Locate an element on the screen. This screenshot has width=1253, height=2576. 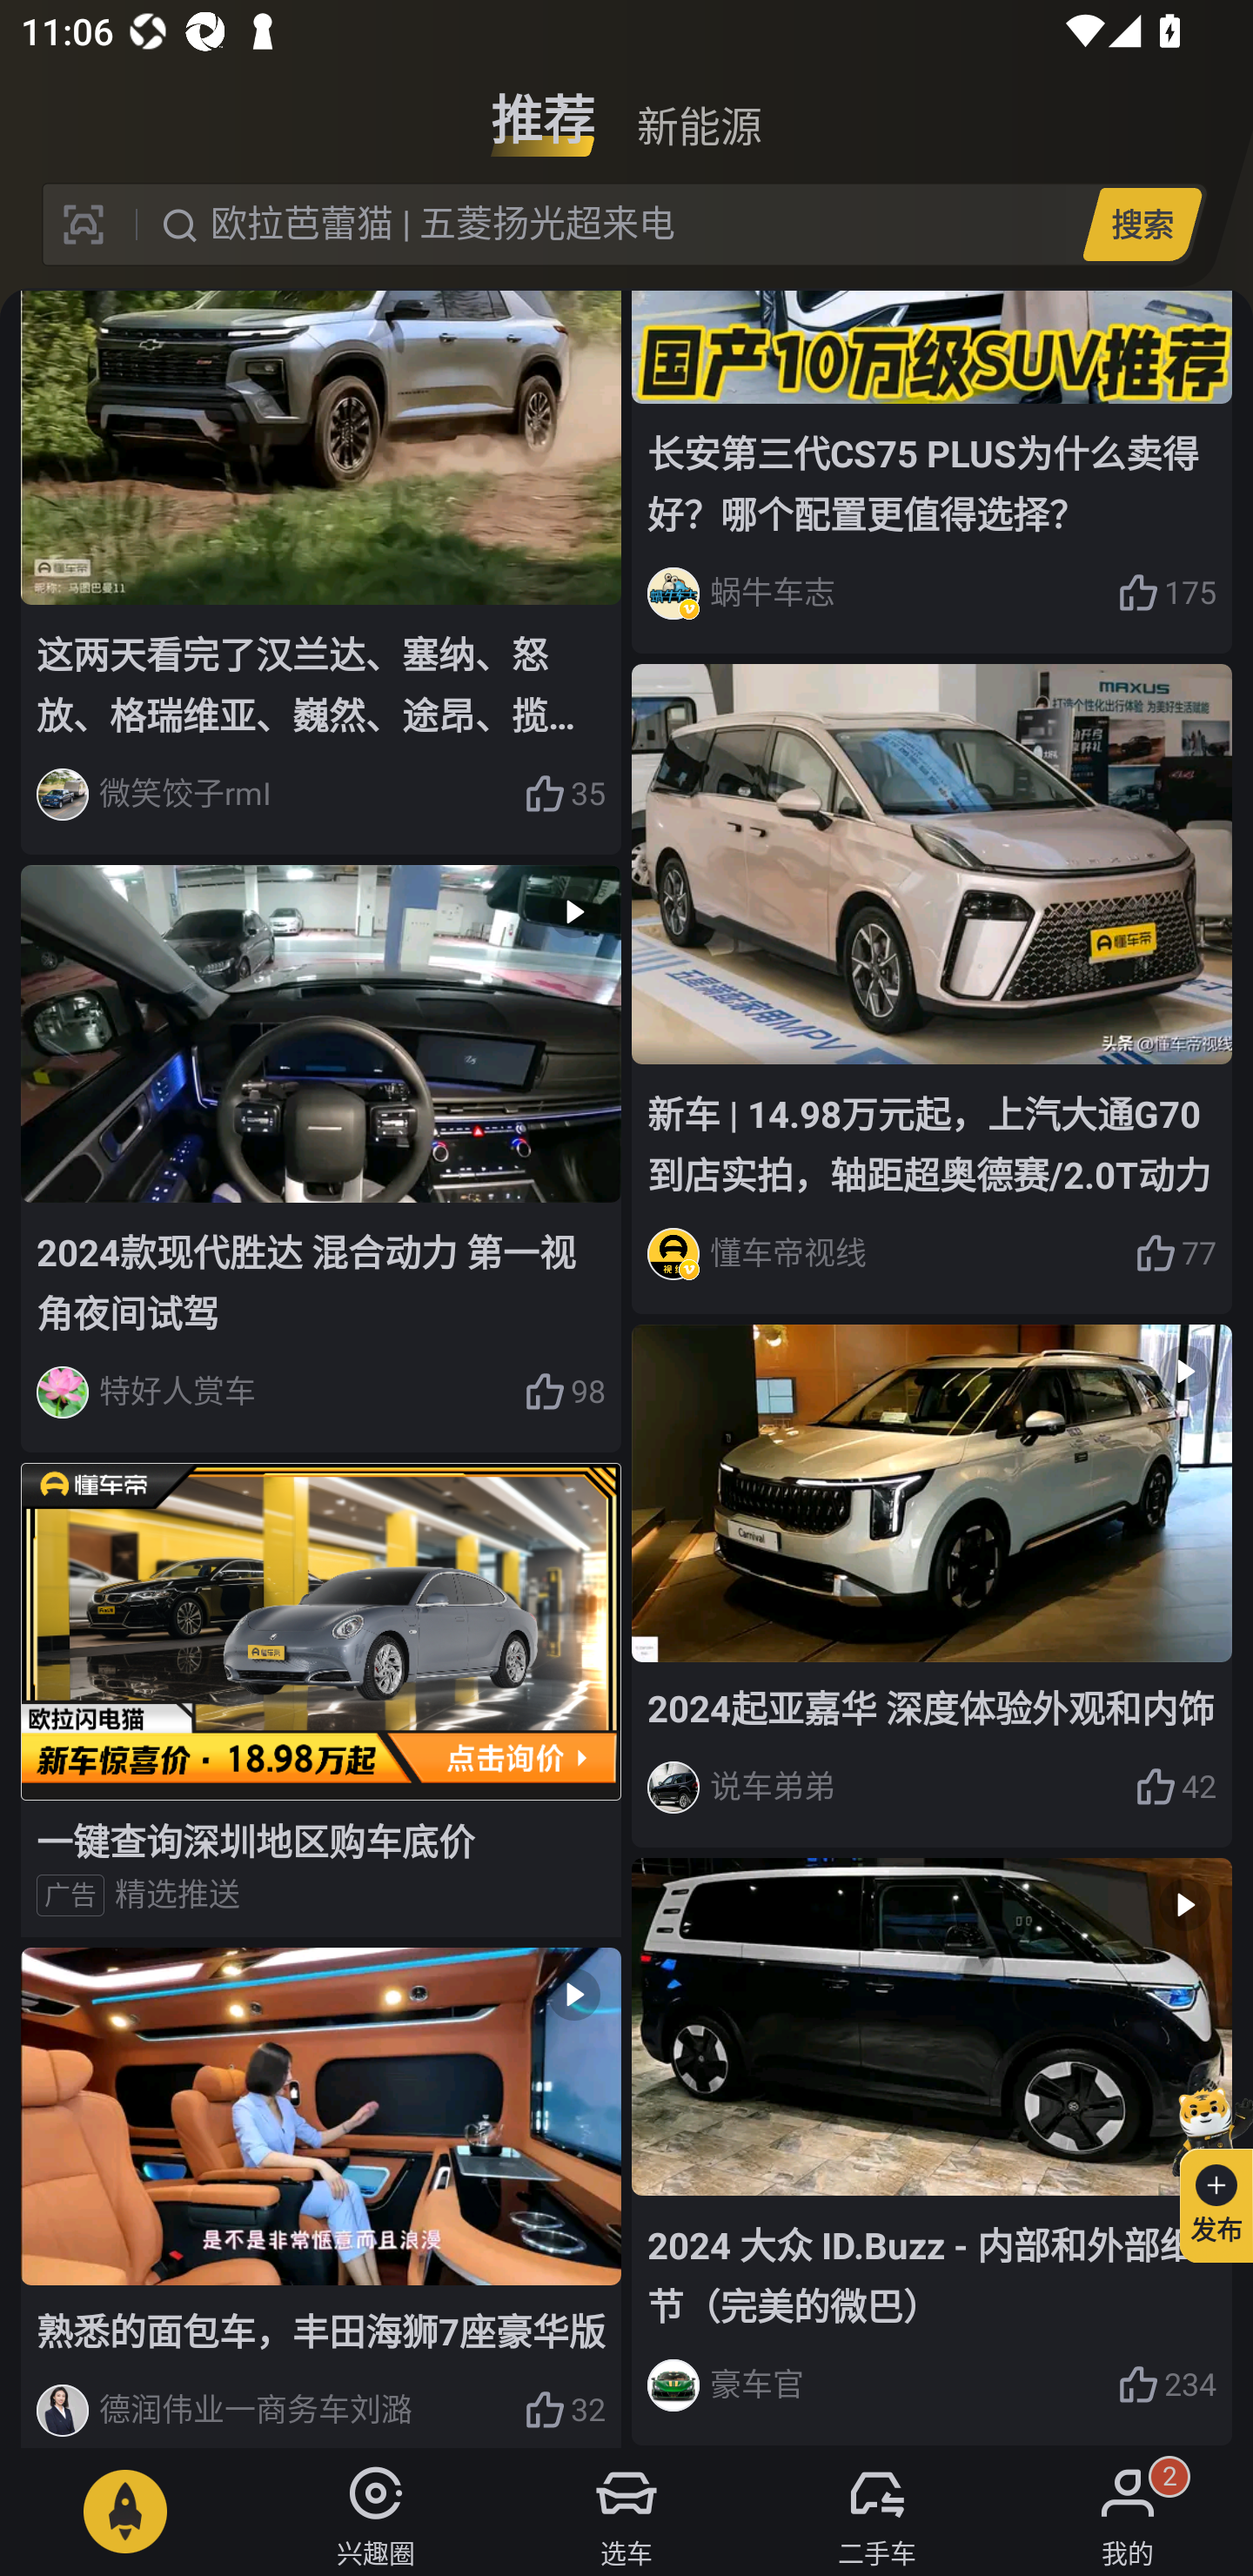
42 is located at coordinates (1176, 1788).